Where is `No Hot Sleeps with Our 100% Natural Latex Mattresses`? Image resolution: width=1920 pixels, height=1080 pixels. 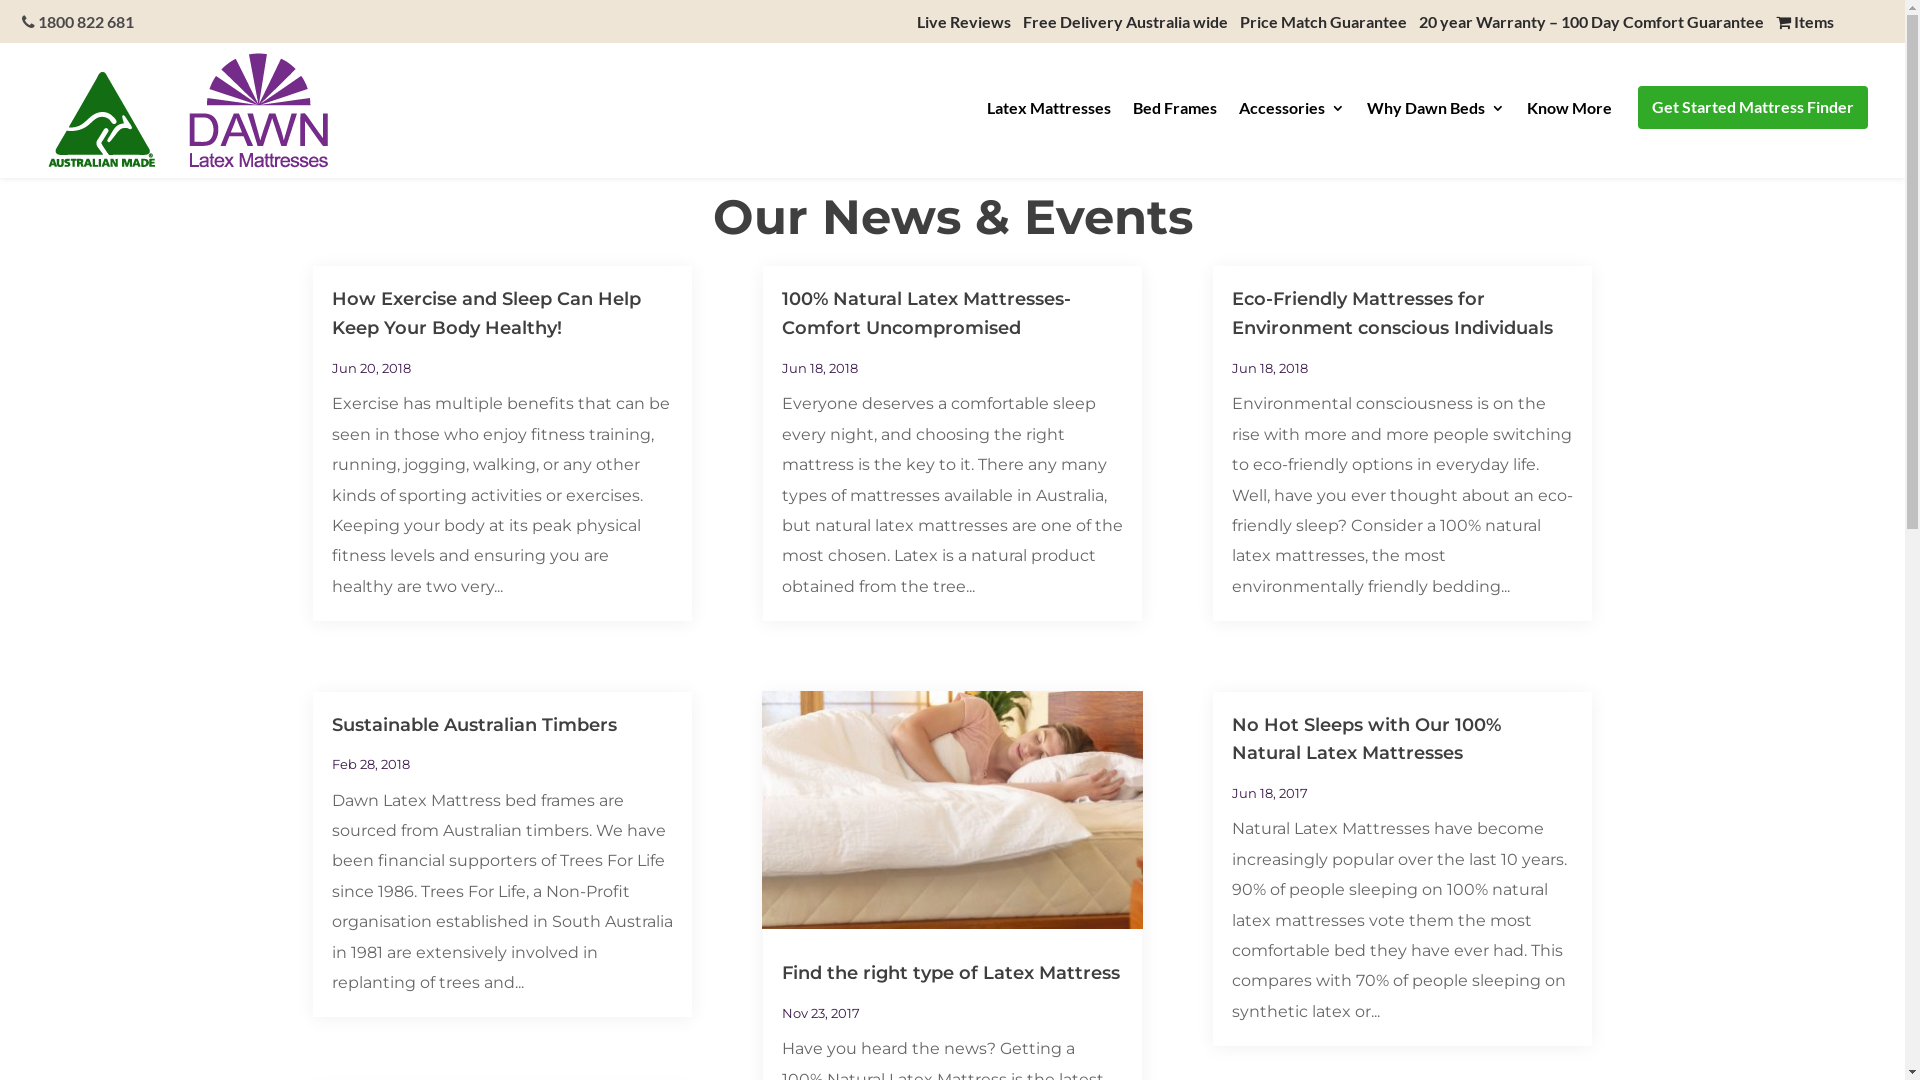
No Hot Sleeps with Our 100% Natural Latex Mattresses is located at coordinates (1366, 740).